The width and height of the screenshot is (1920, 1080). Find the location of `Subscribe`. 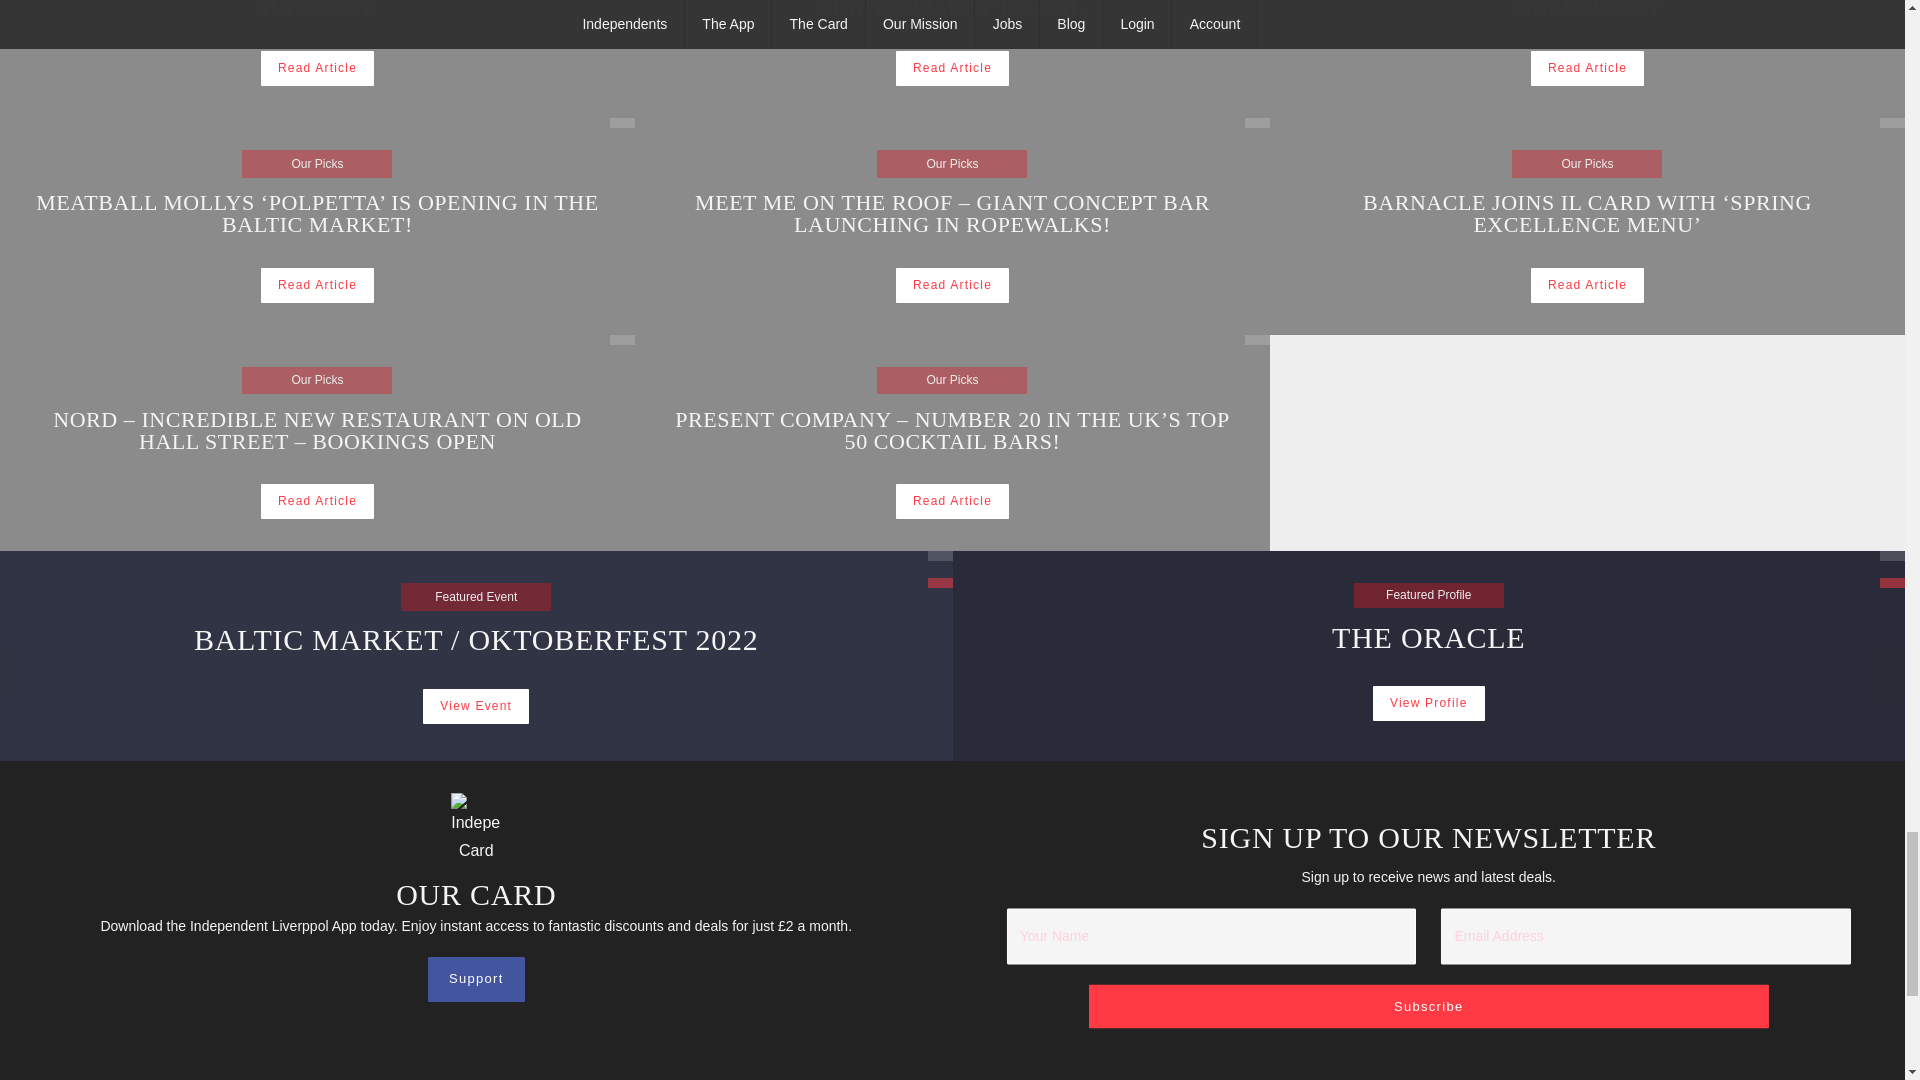

Subscribe is located at coordinates (622, 339).